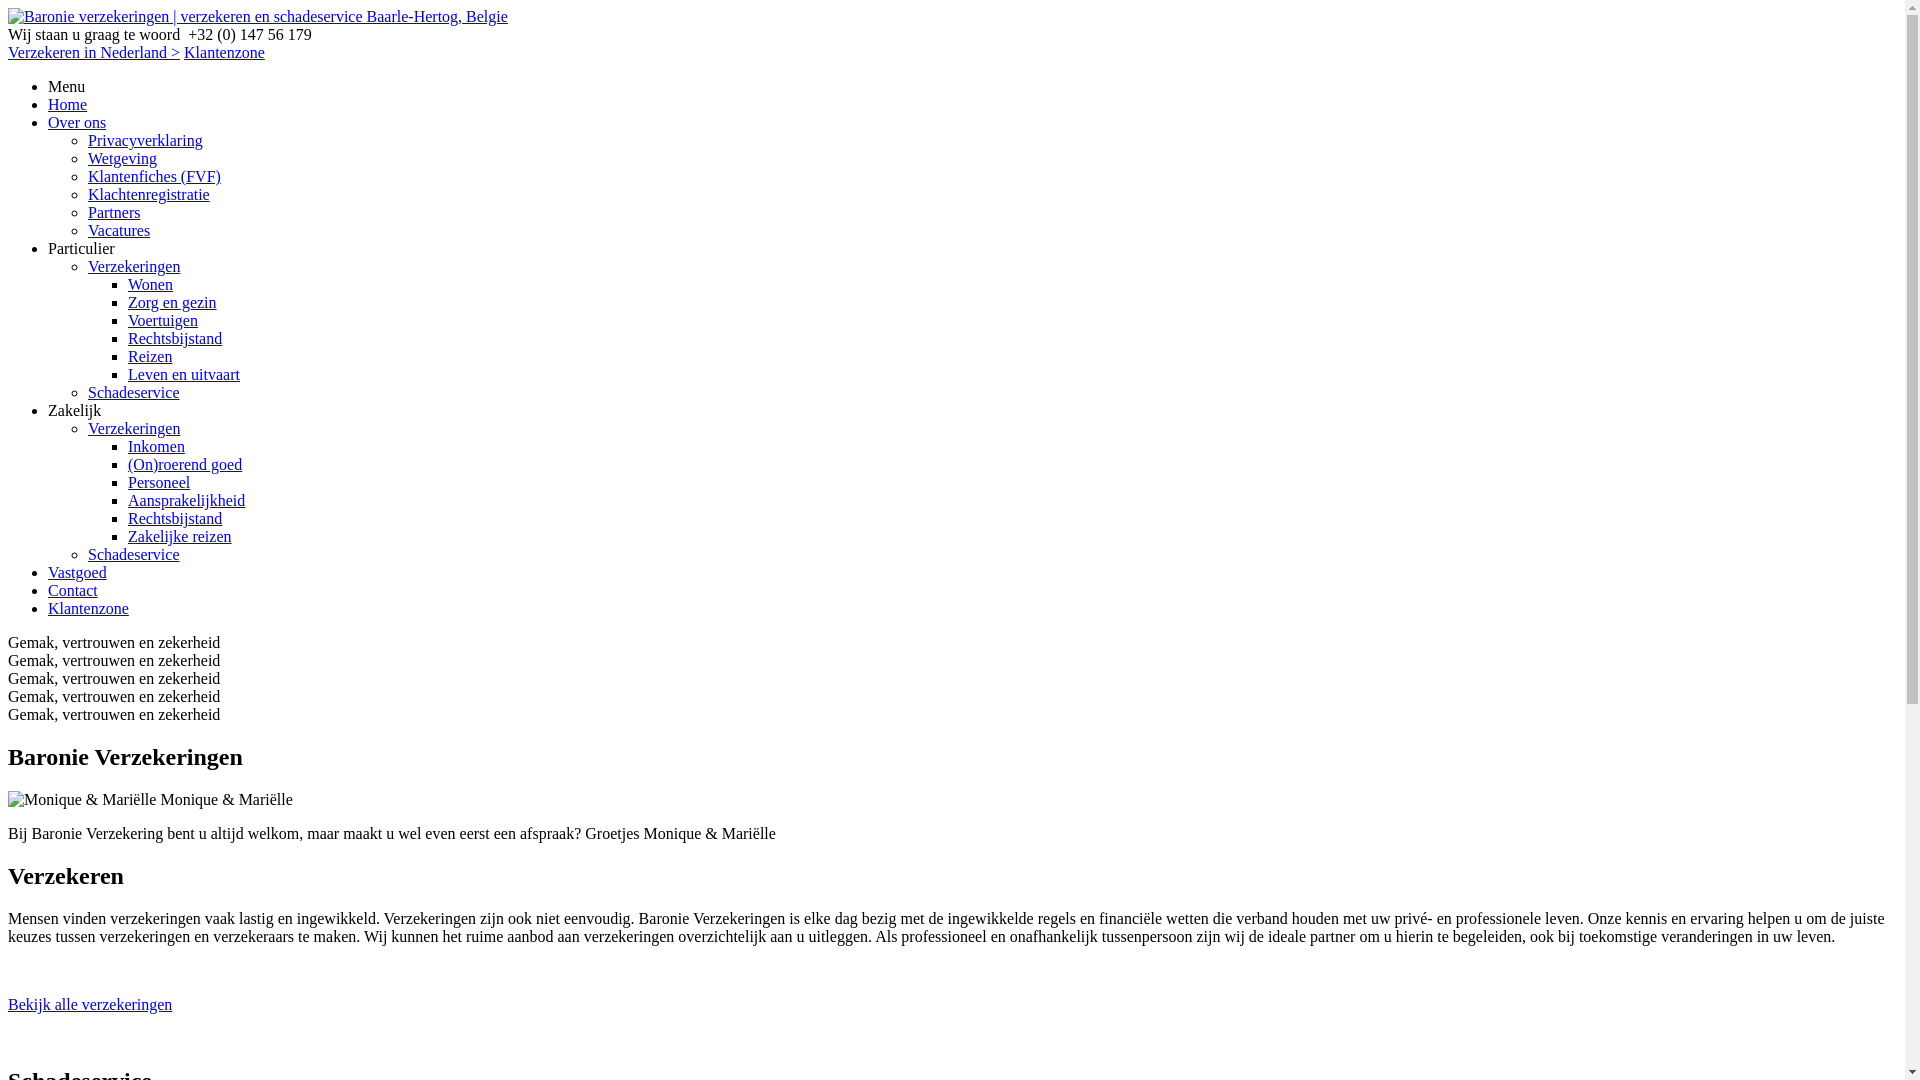 Image resolution: width=1920 pixels, height=1080 pixels. What do you see at coordinates (134, 428) in the screenshot?
I see `Verzekeringen` at bounding box center [134, 428].